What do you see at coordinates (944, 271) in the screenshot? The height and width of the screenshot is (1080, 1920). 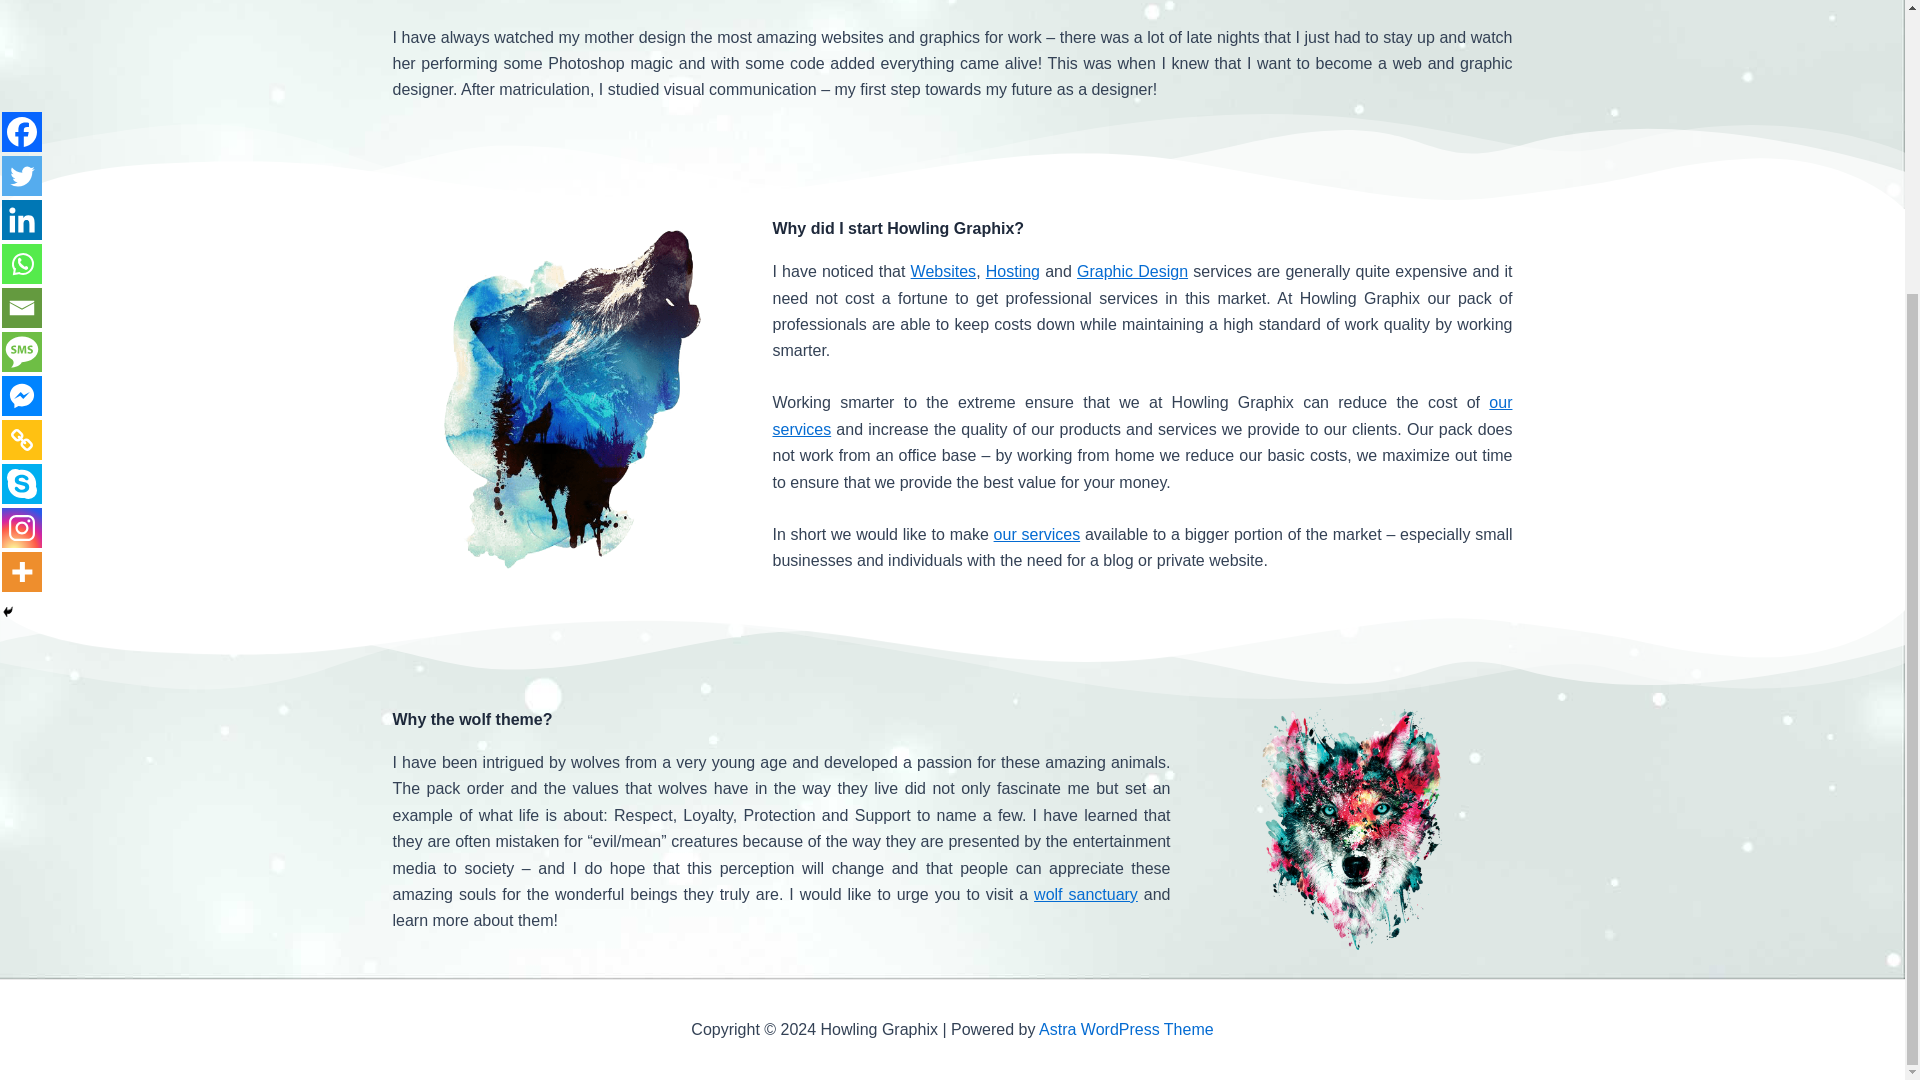 I see `Websites` at bounding box center [944, 271].